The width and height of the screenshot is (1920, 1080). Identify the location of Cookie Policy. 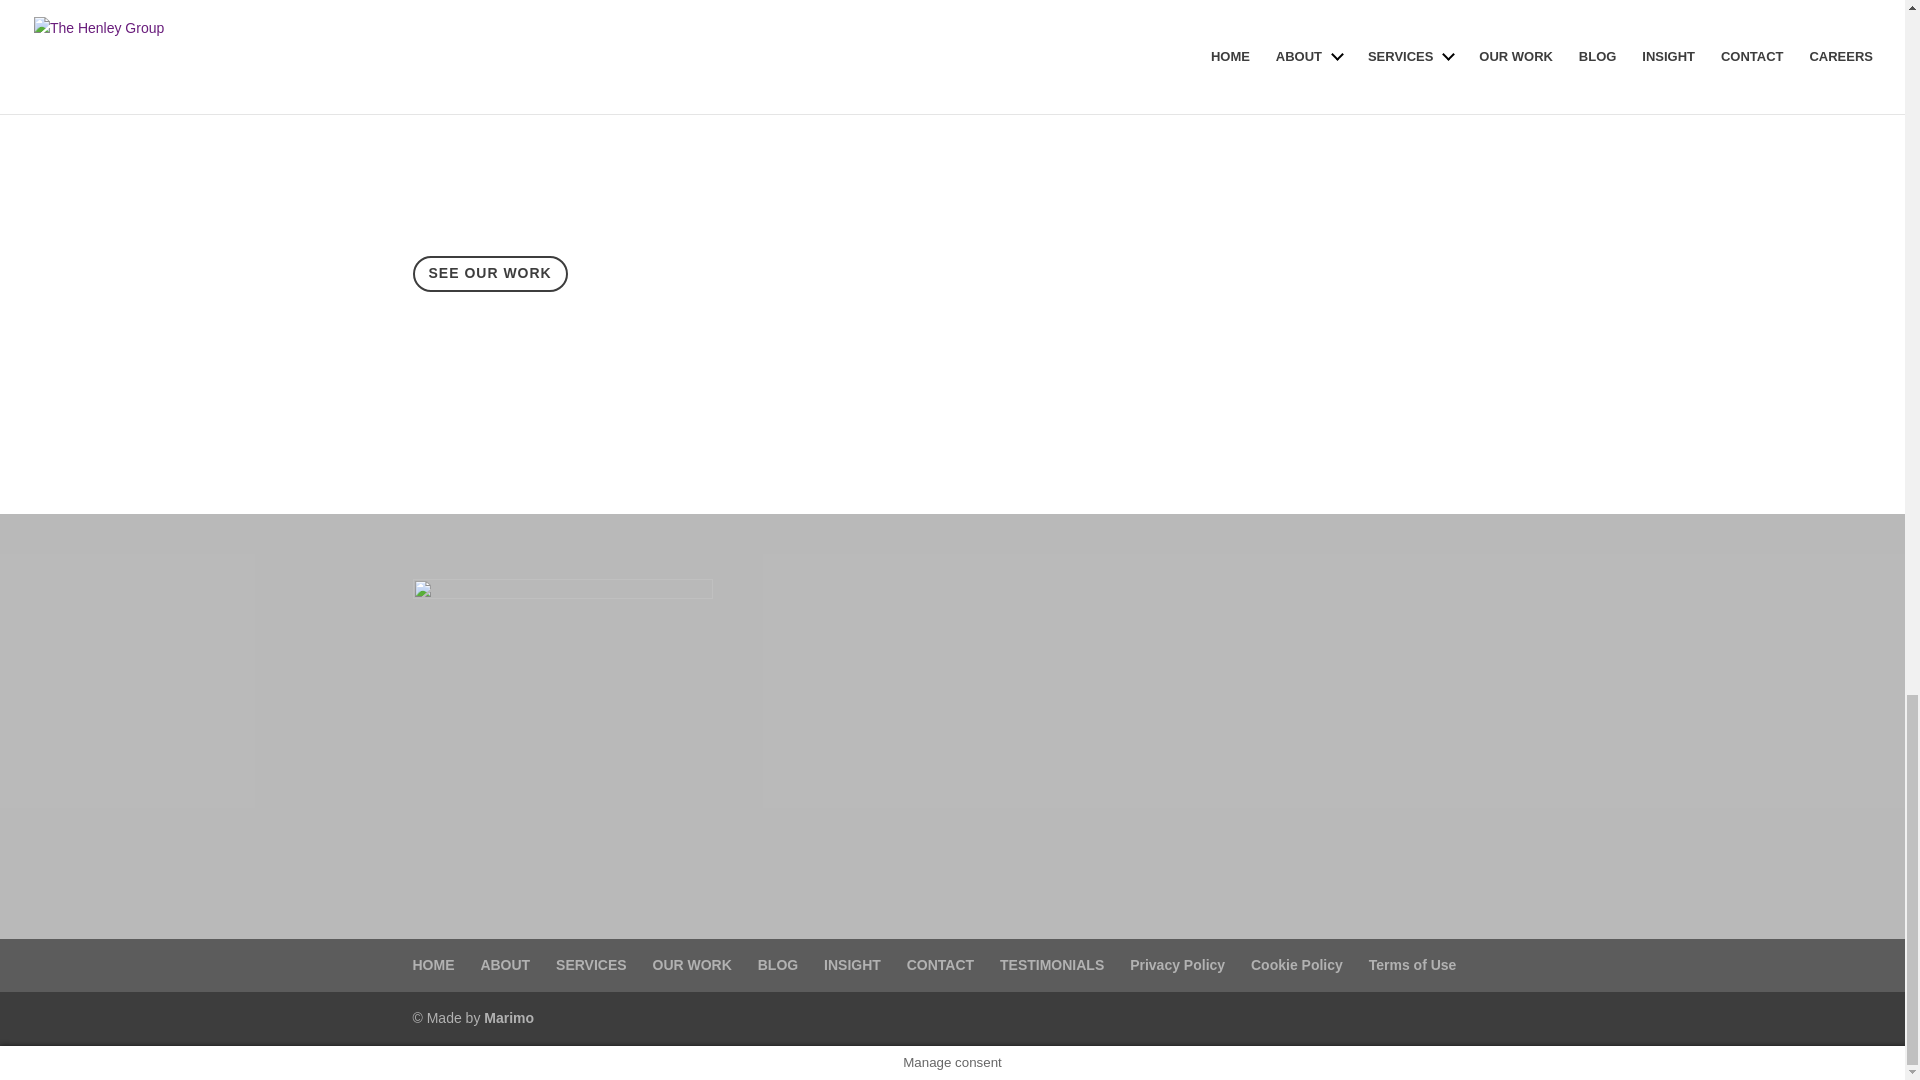
(1296, 964).